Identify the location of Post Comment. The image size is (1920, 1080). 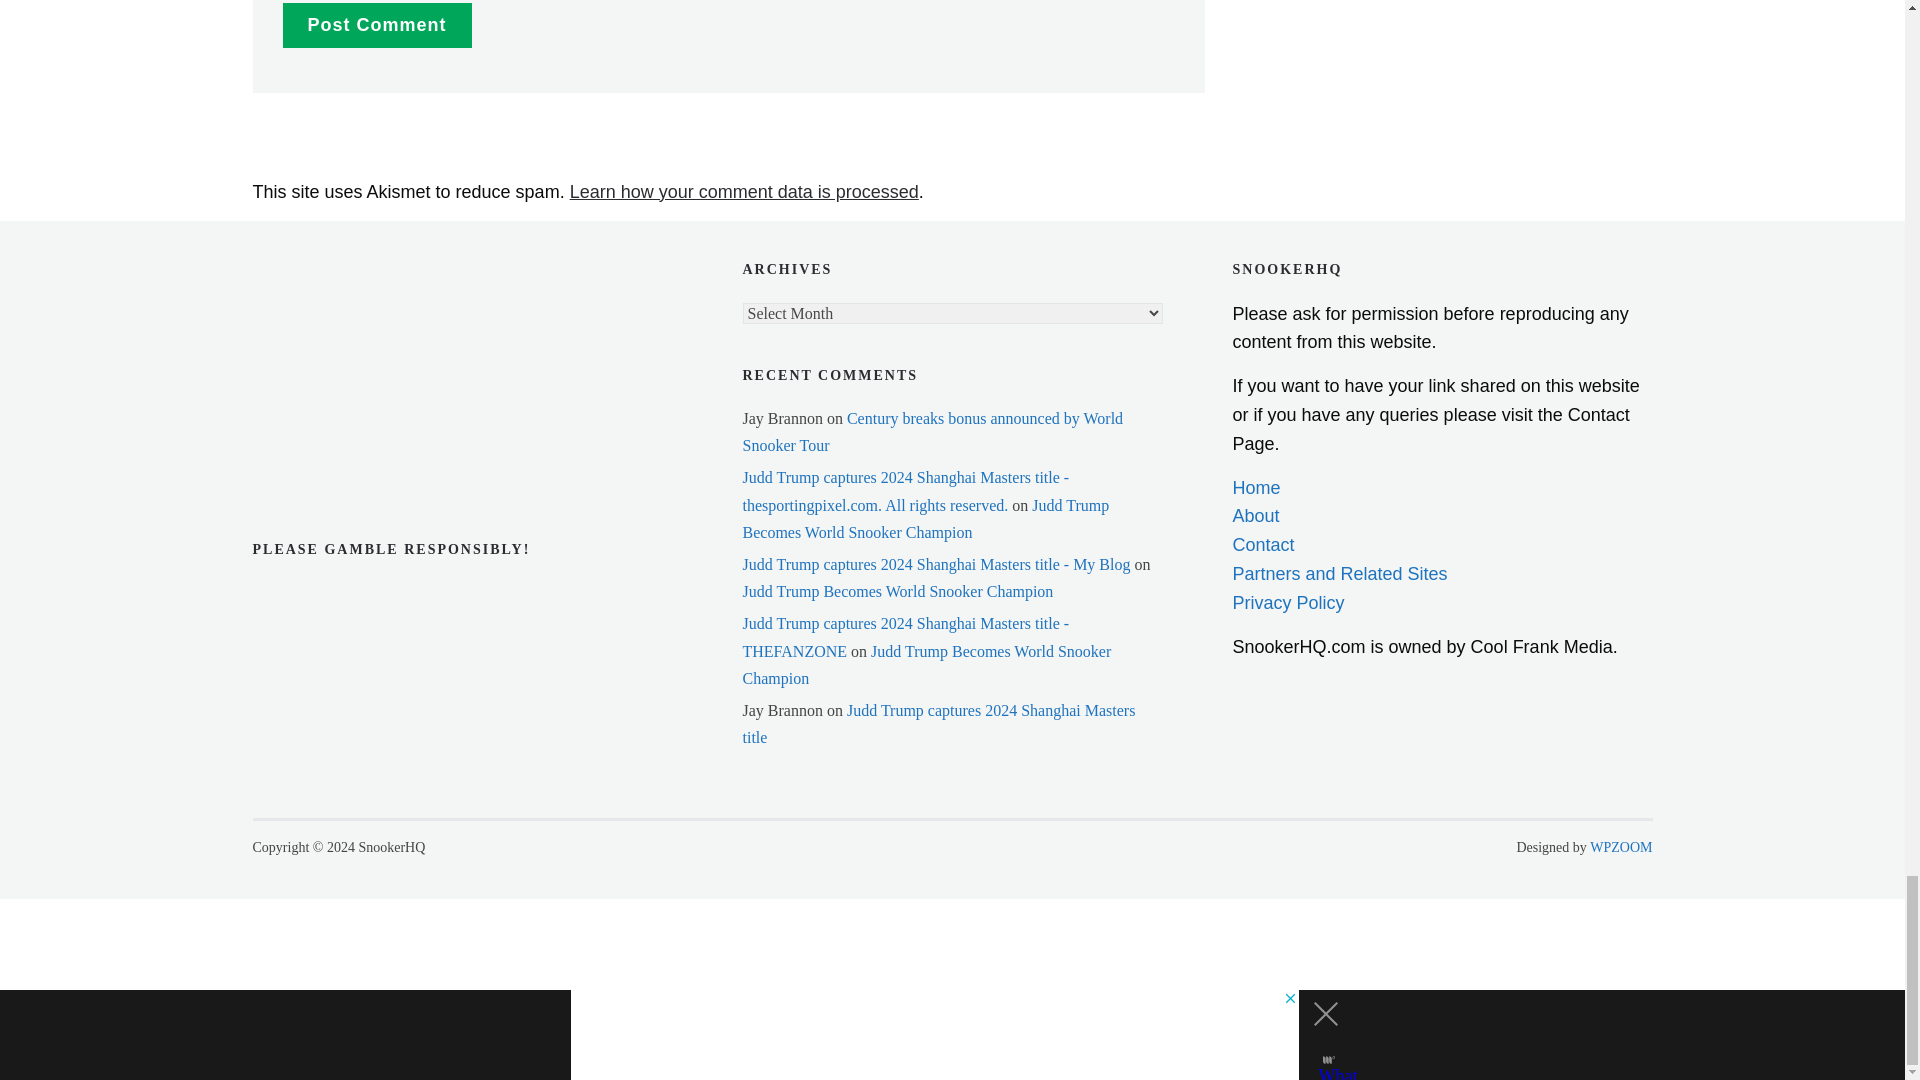
(376, 25).